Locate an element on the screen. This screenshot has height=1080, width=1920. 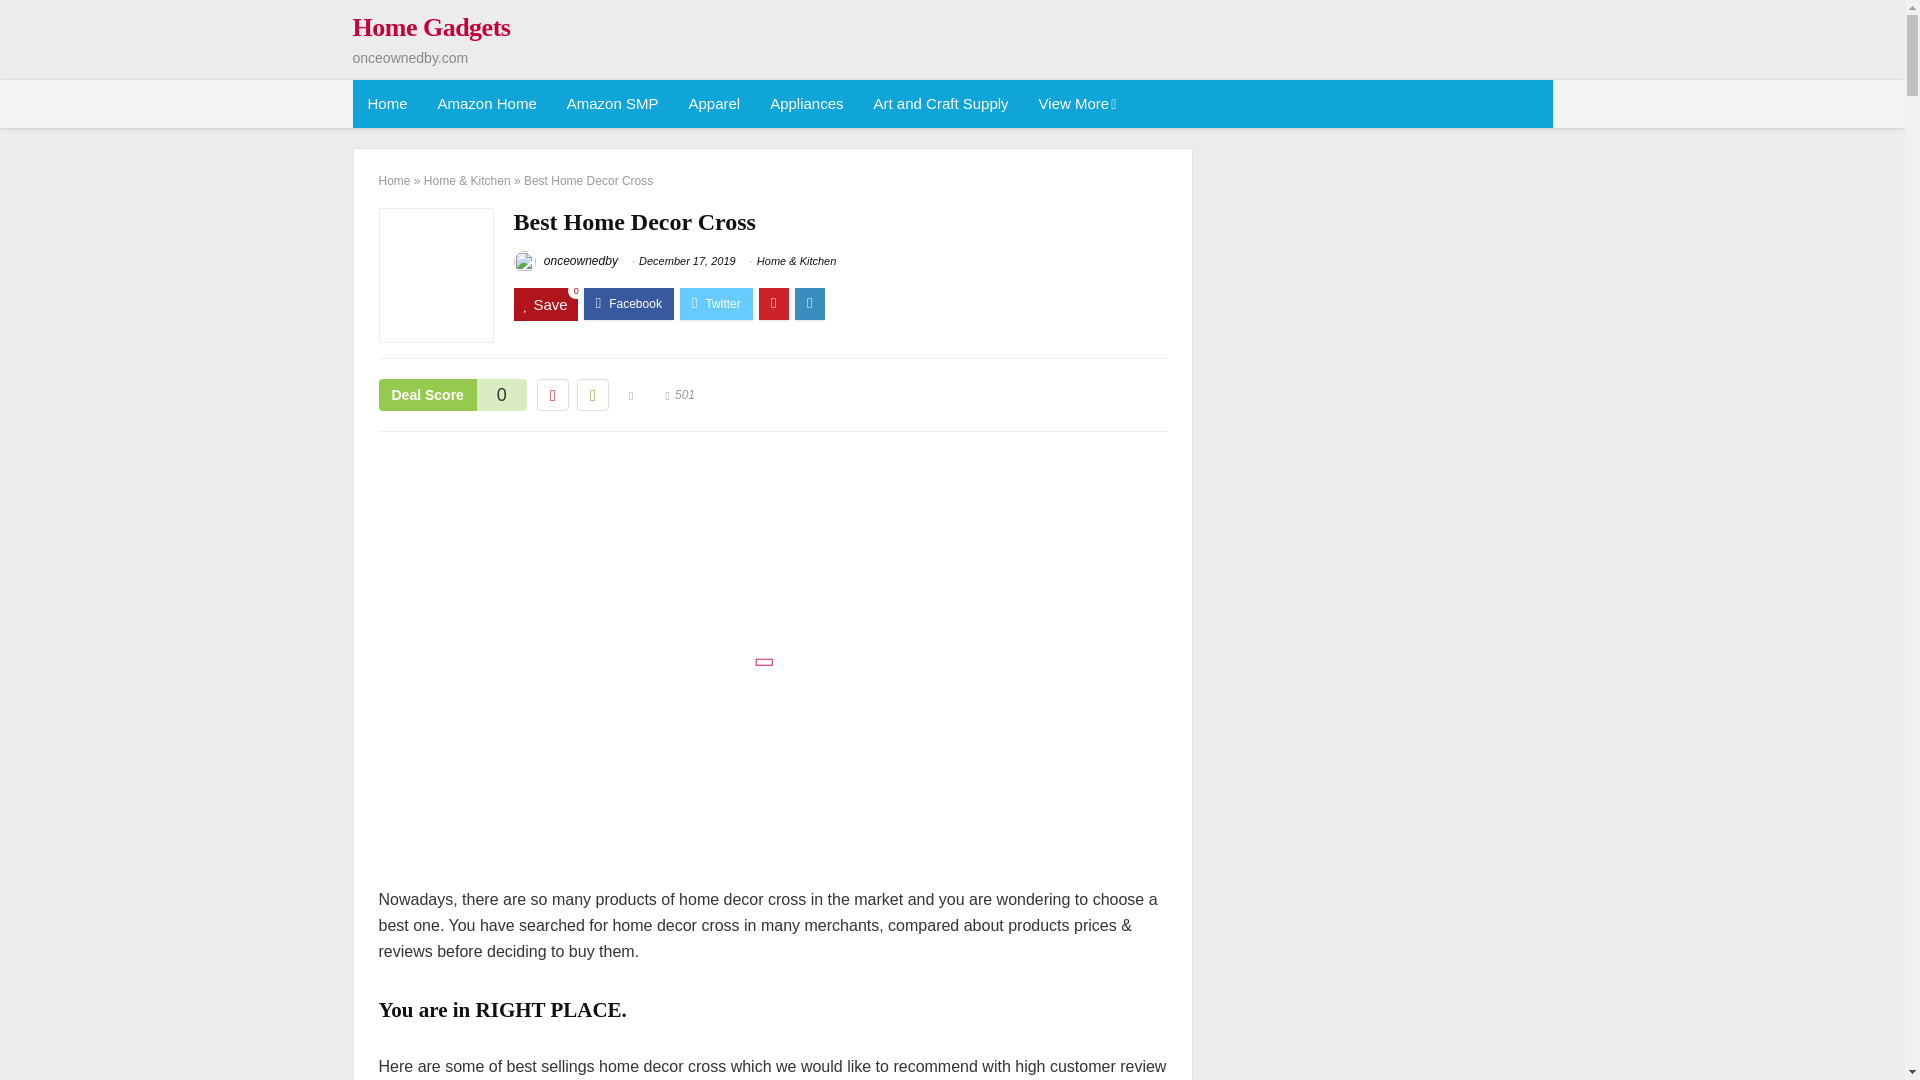
Art and Craft Supply is located at coordinates (940, 104).